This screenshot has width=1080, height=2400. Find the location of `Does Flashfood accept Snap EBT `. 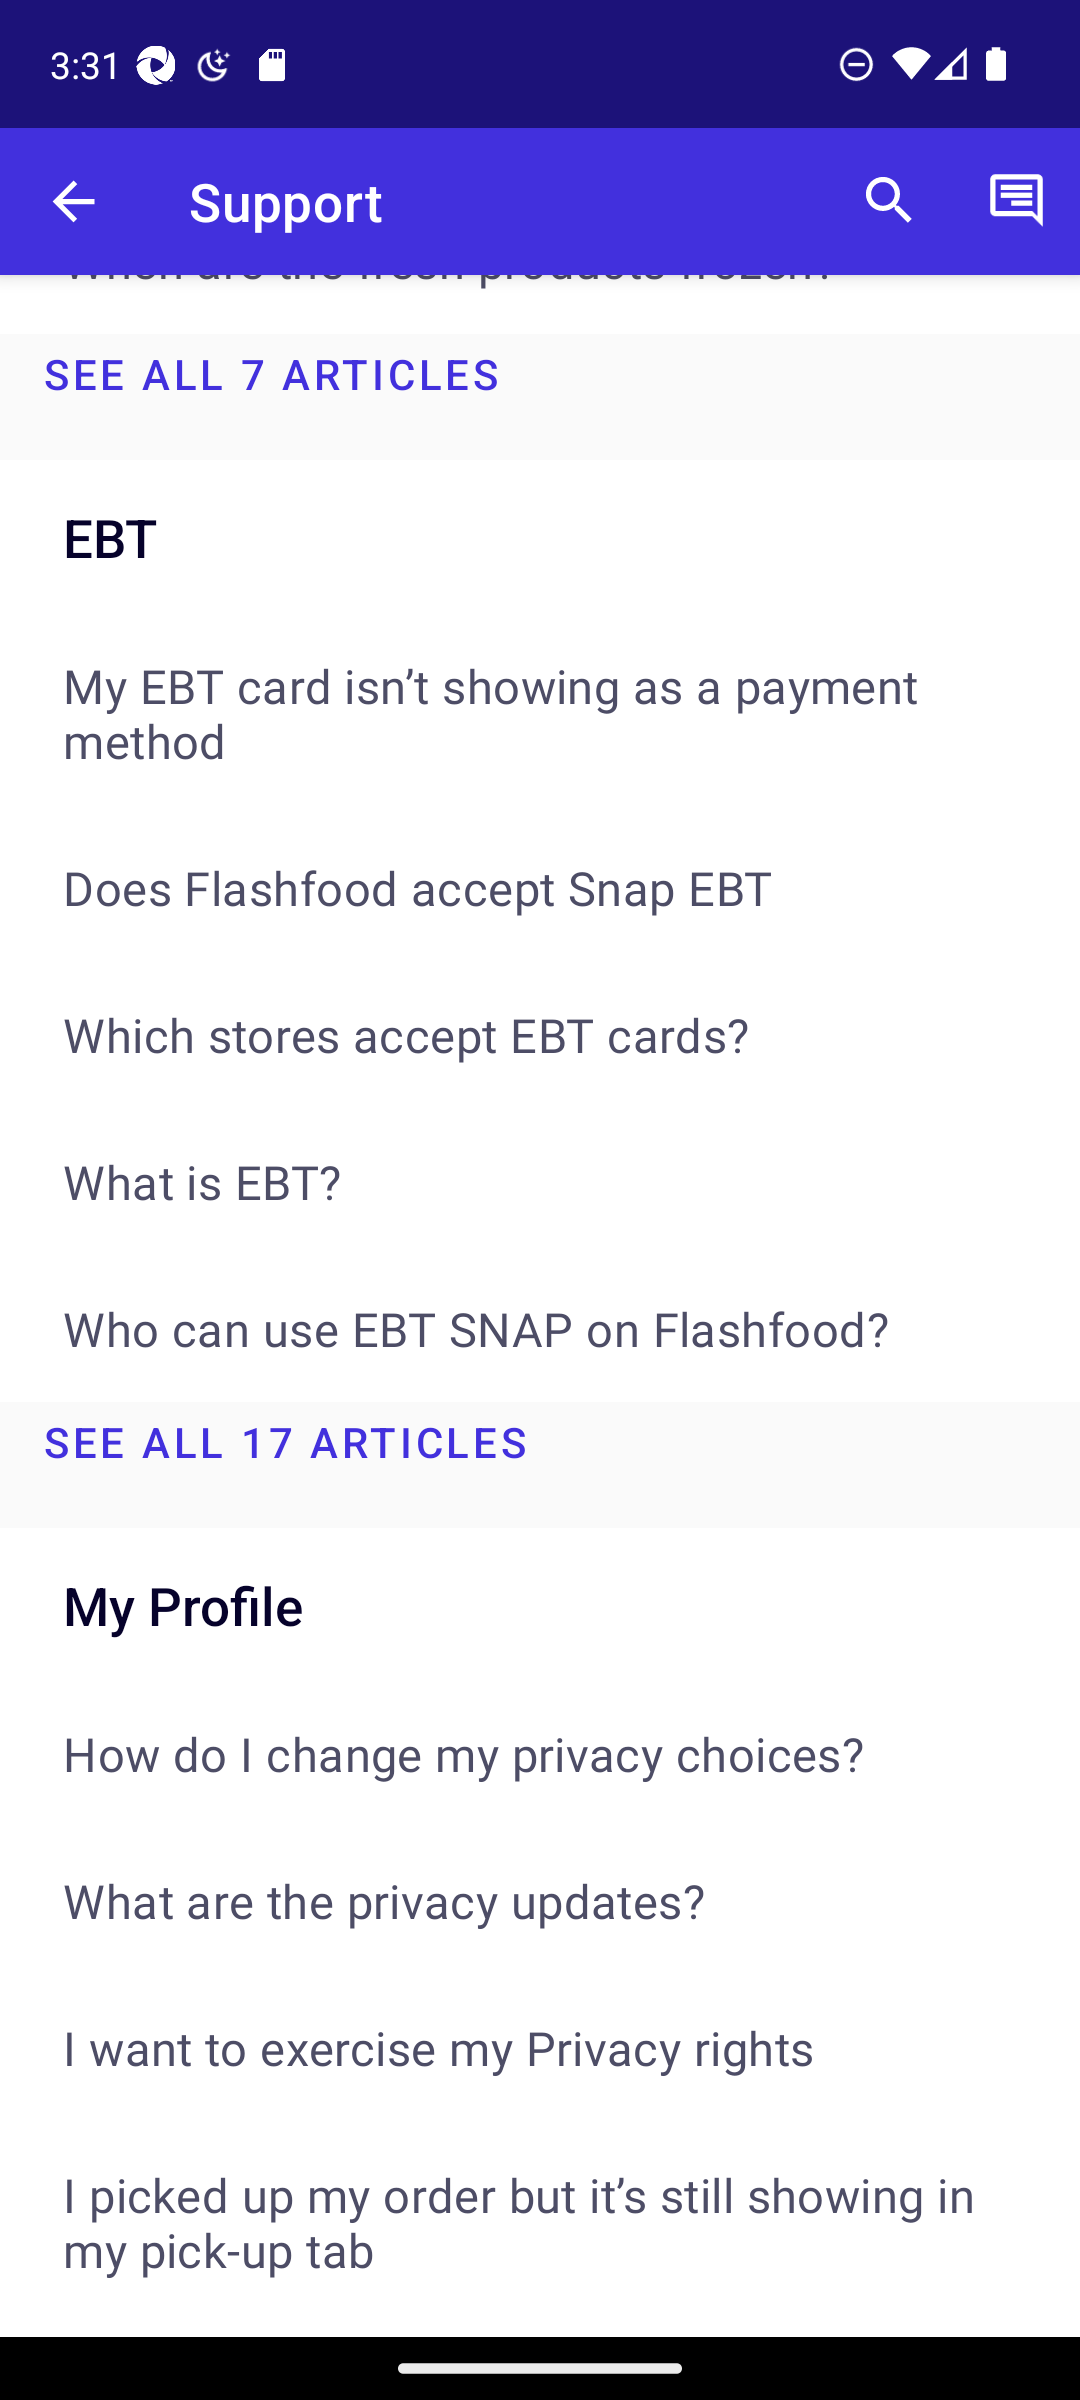

Does Flashfood accept Snap EBT  is located at coordinates (540, 886).